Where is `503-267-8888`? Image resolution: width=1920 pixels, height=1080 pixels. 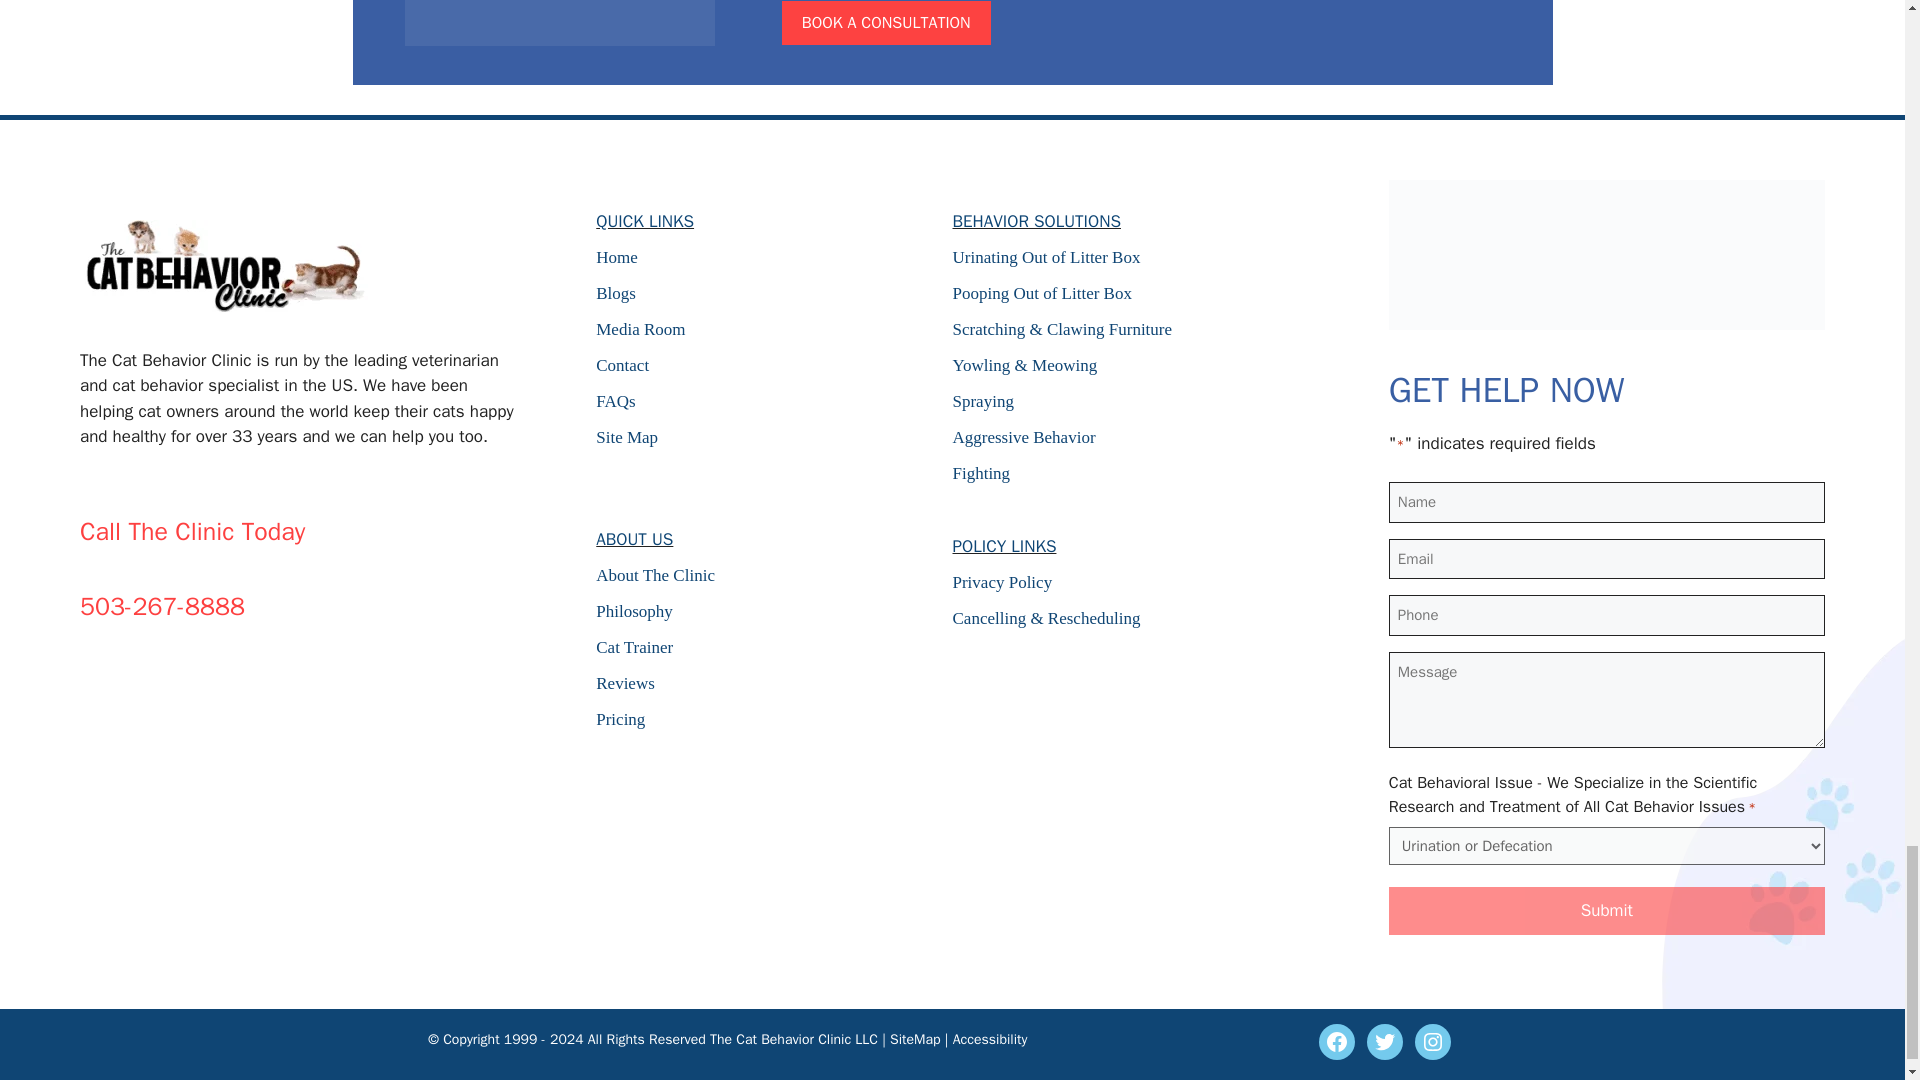 503-267-8888 is located at coordinates (162, 606).